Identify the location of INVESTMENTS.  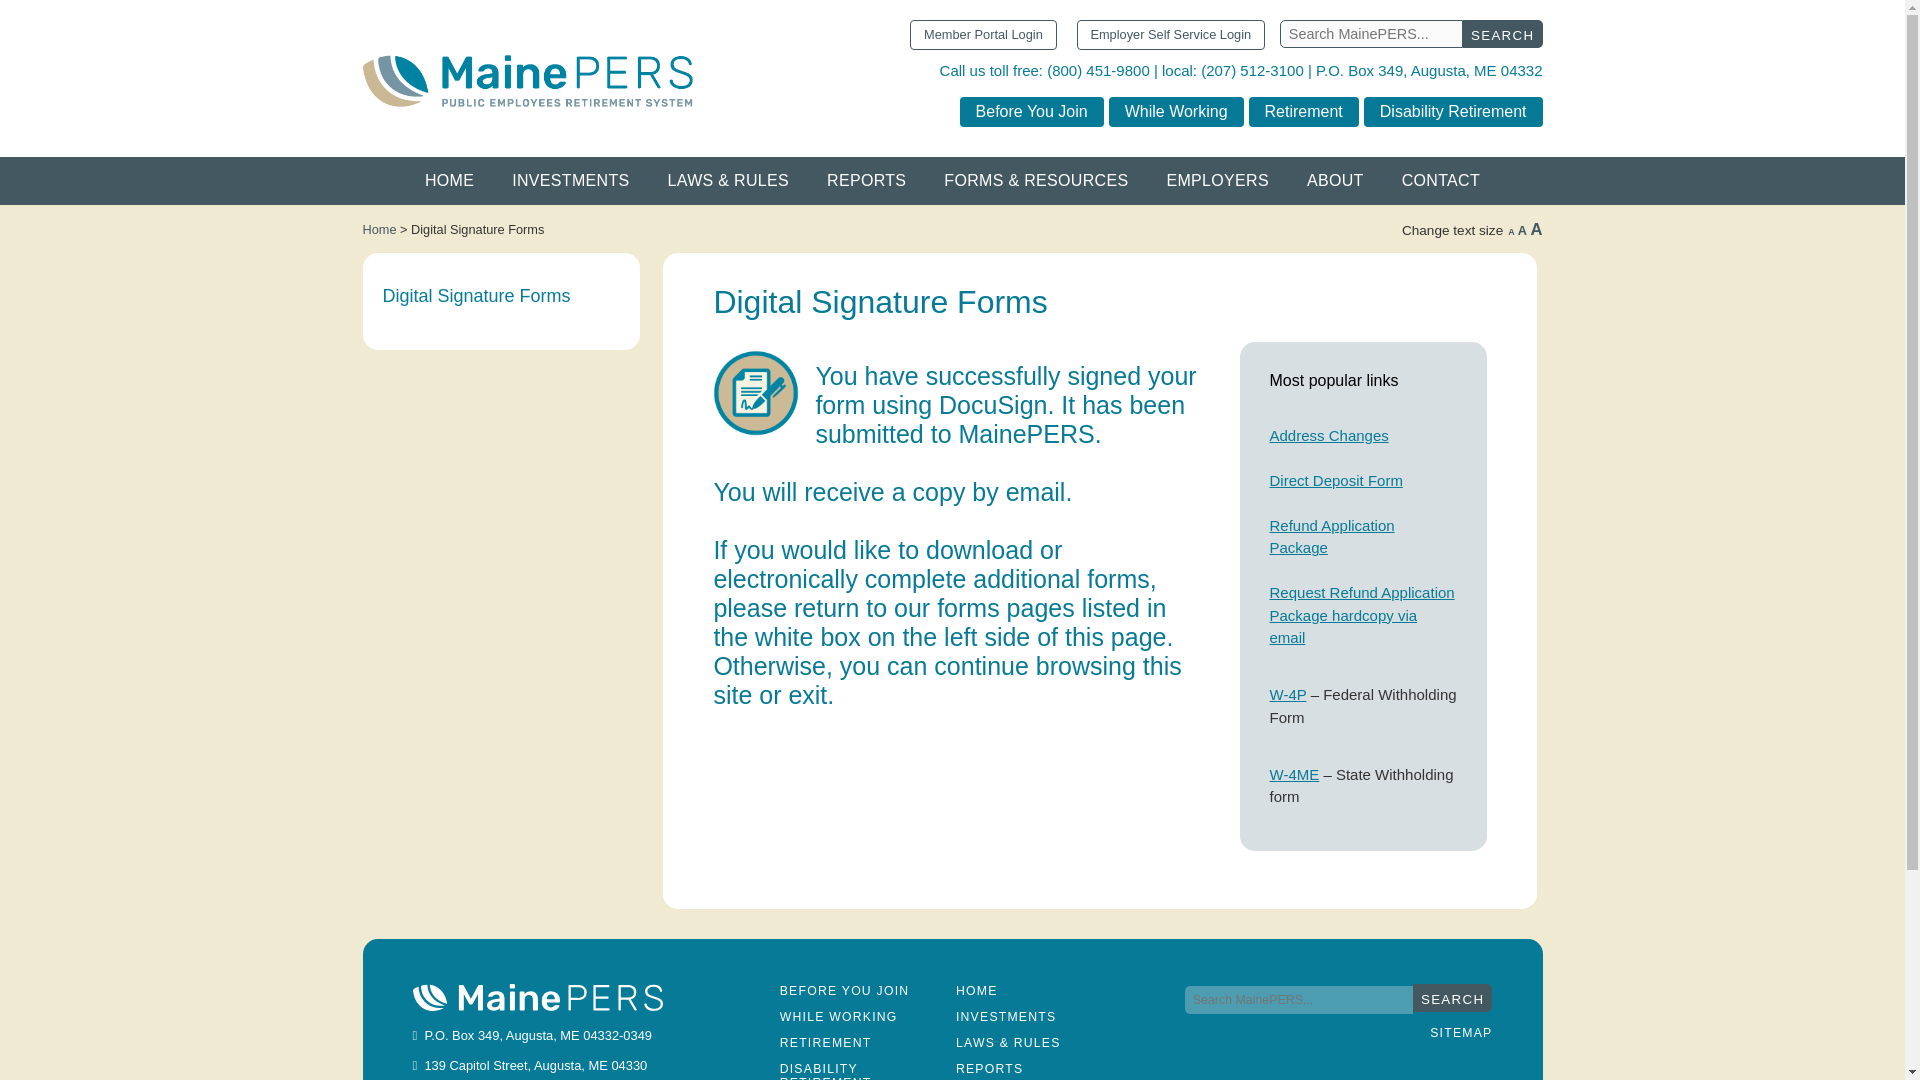
(570, 180).